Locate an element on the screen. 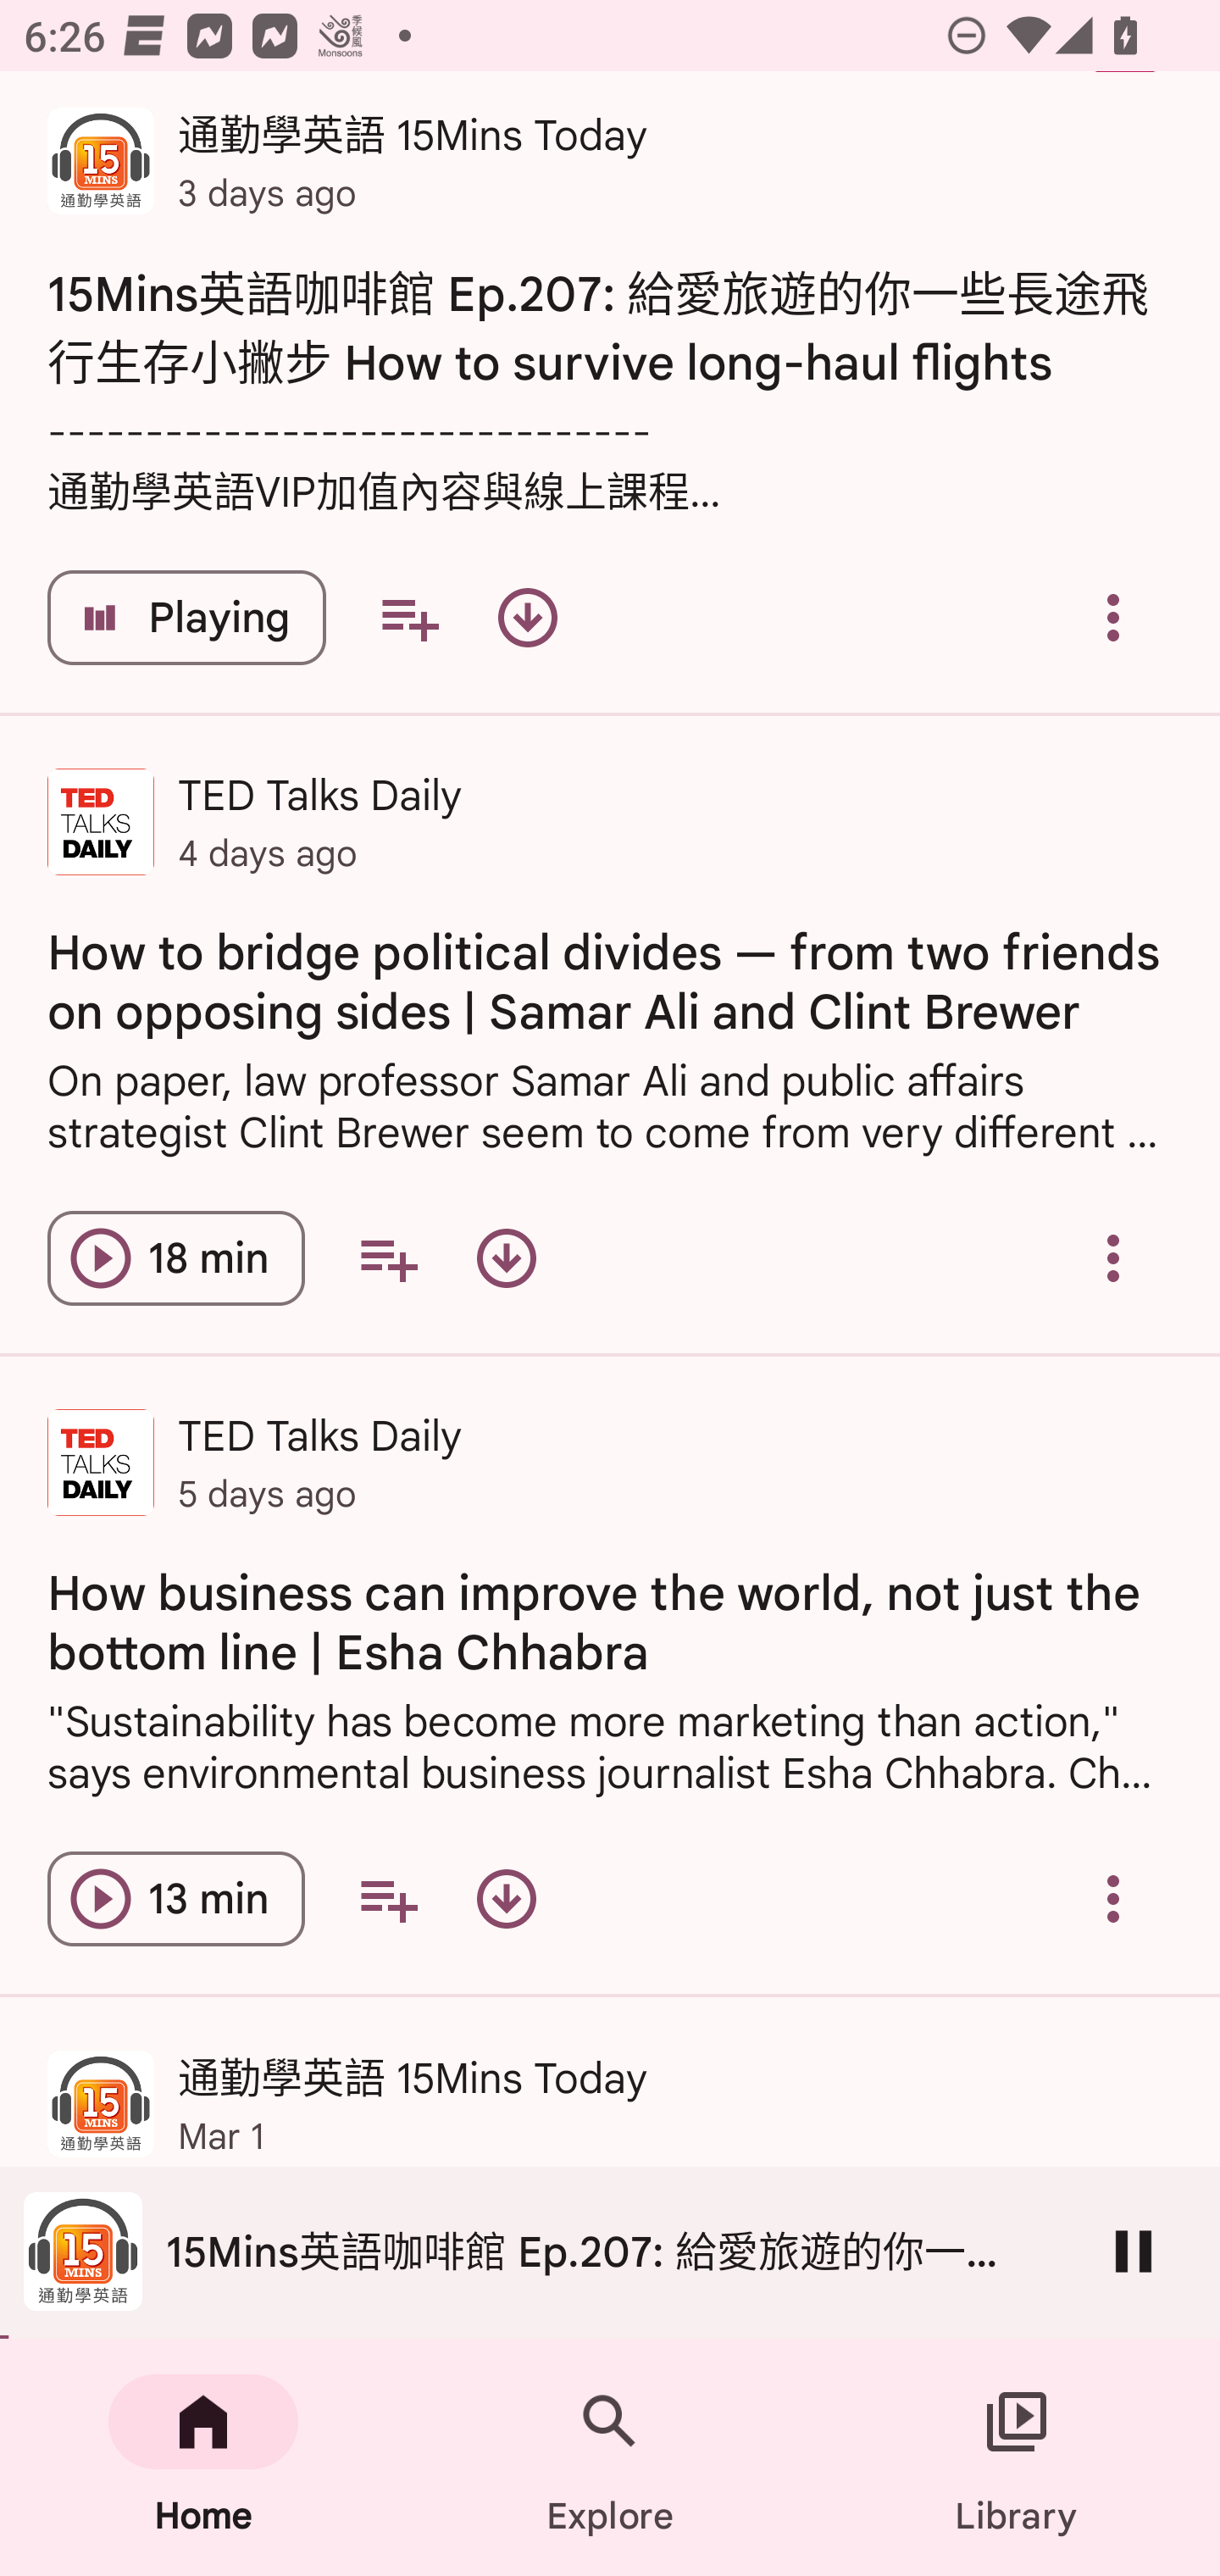 Image resolution: width=1220 pixels, height=2576 pixels. Overflow menu is located at coordinates (1113, 617).